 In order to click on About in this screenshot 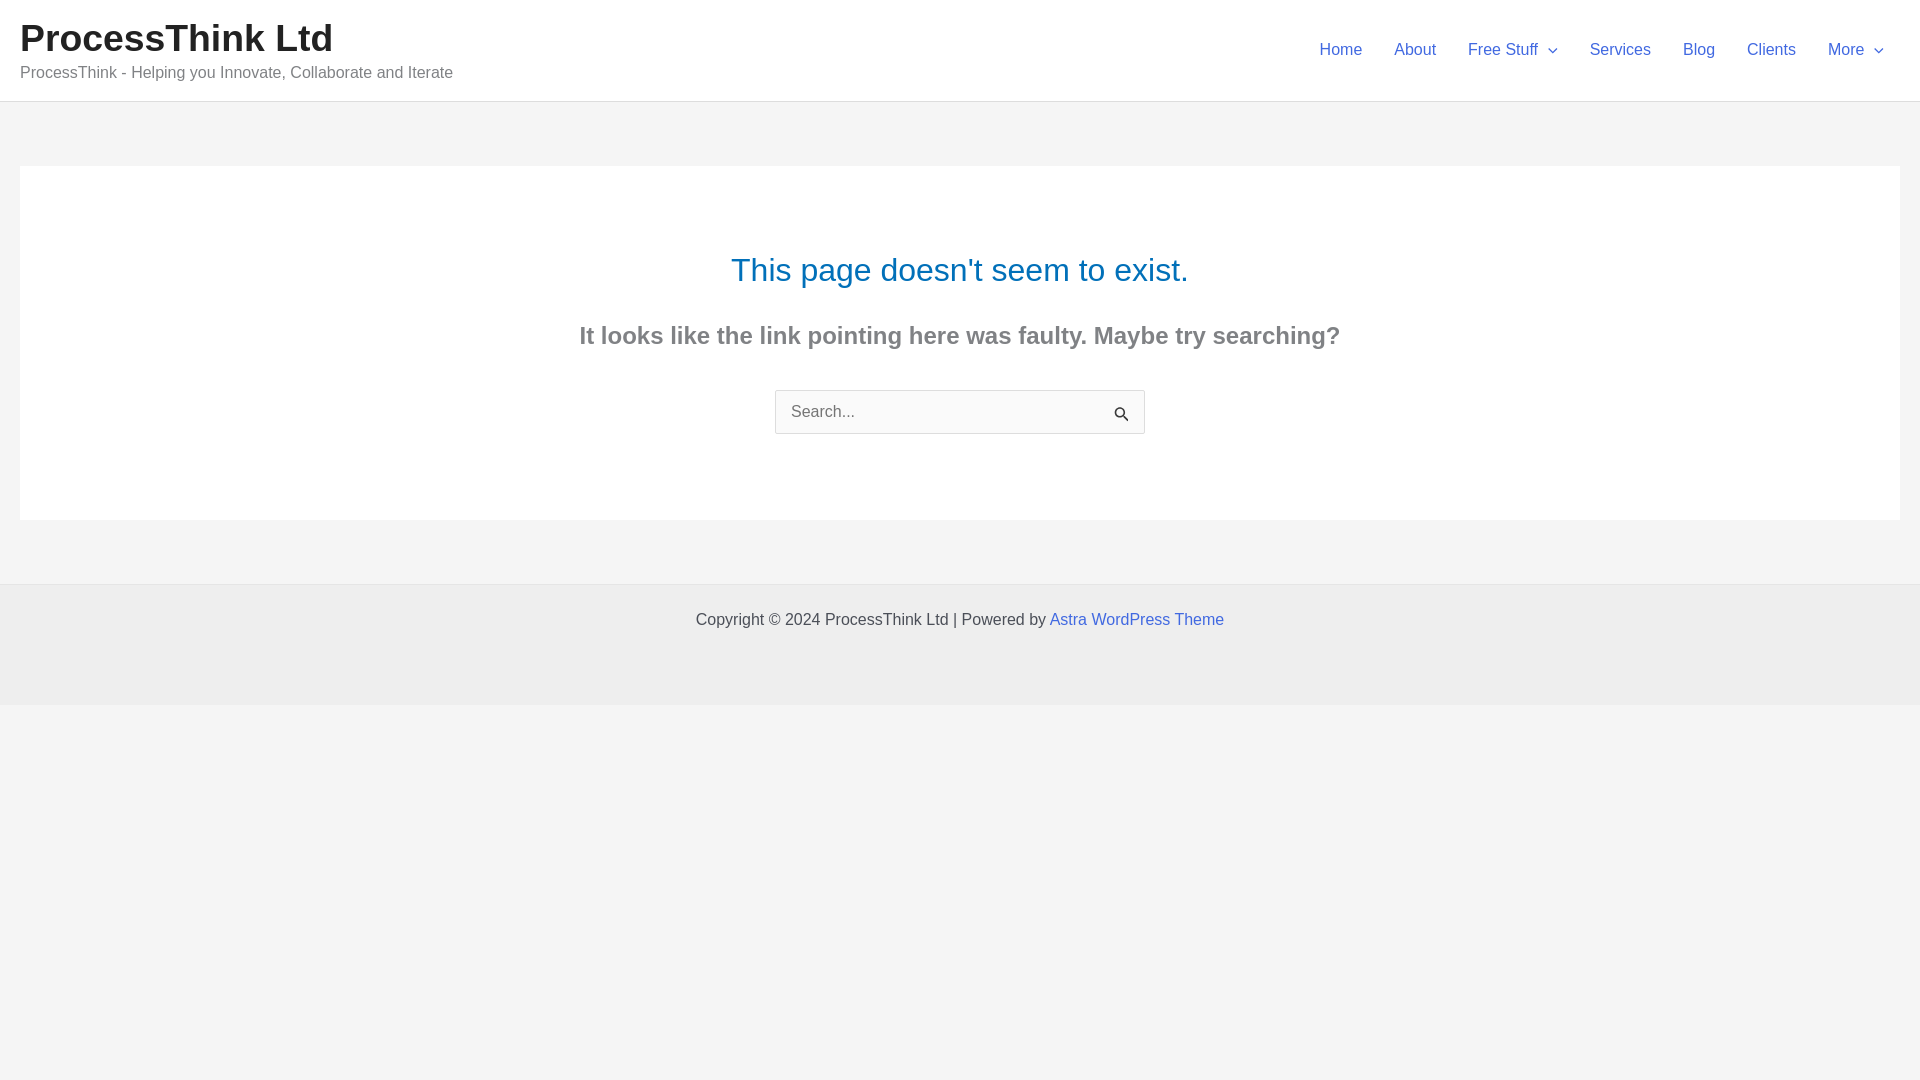, I will do `click(1414, 50)`.